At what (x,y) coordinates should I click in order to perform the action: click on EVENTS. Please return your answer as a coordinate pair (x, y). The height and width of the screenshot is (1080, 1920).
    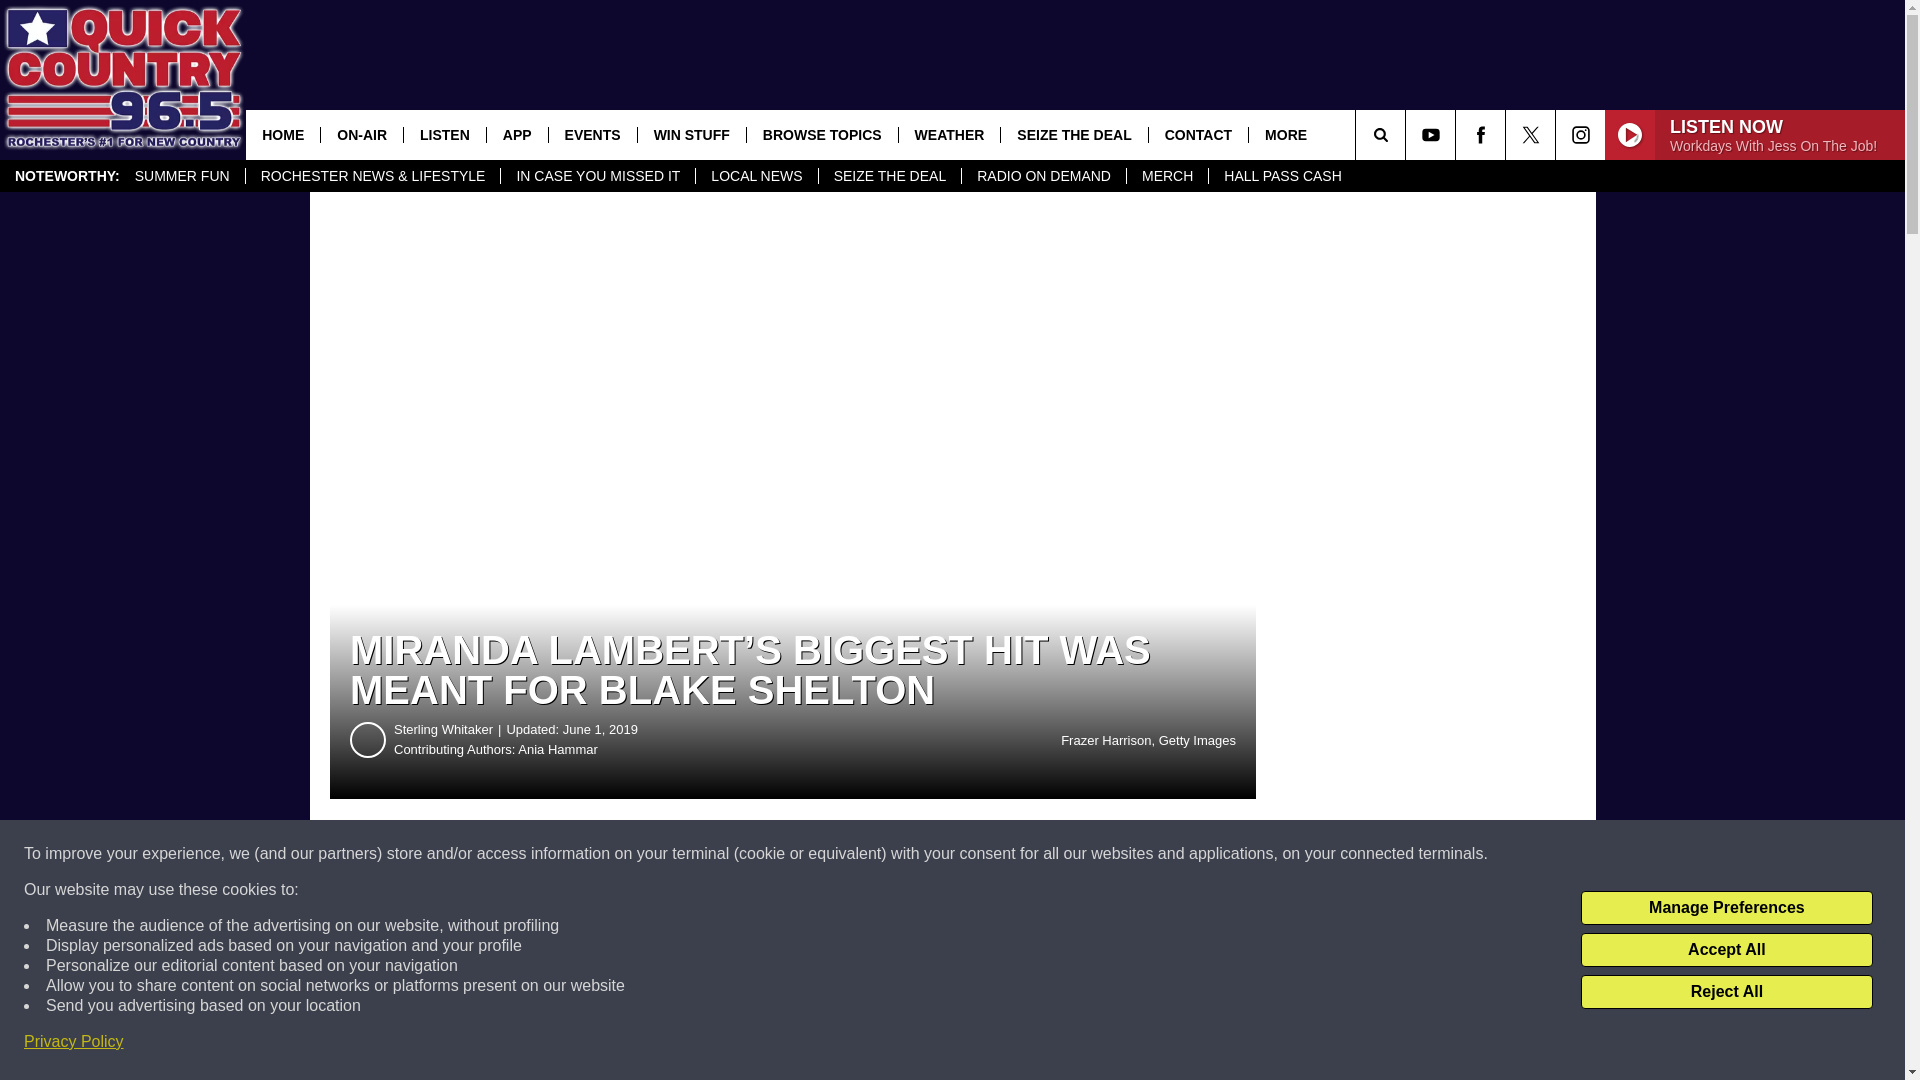
    Looking at the image, I should click on (592, 134).